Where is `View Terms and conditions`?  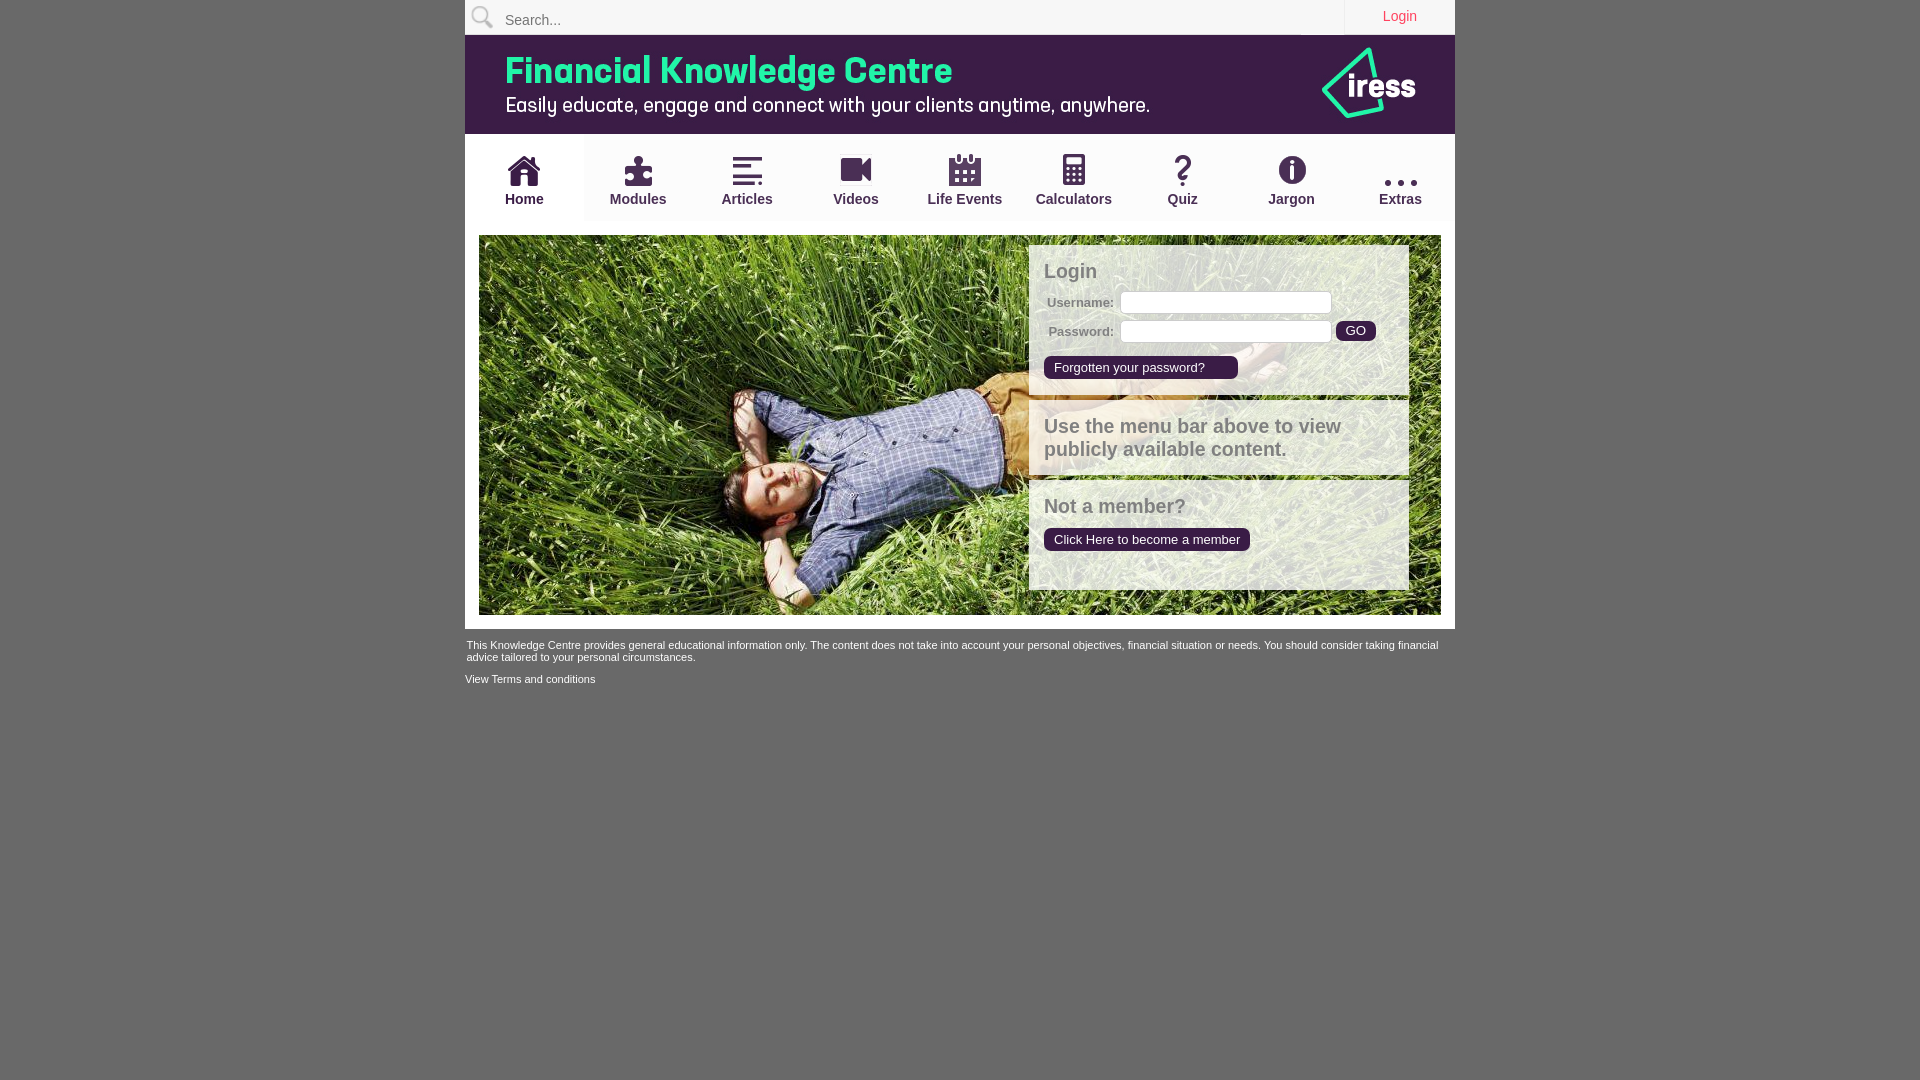
View Terms and conditions is located at coordinates (530, 679).